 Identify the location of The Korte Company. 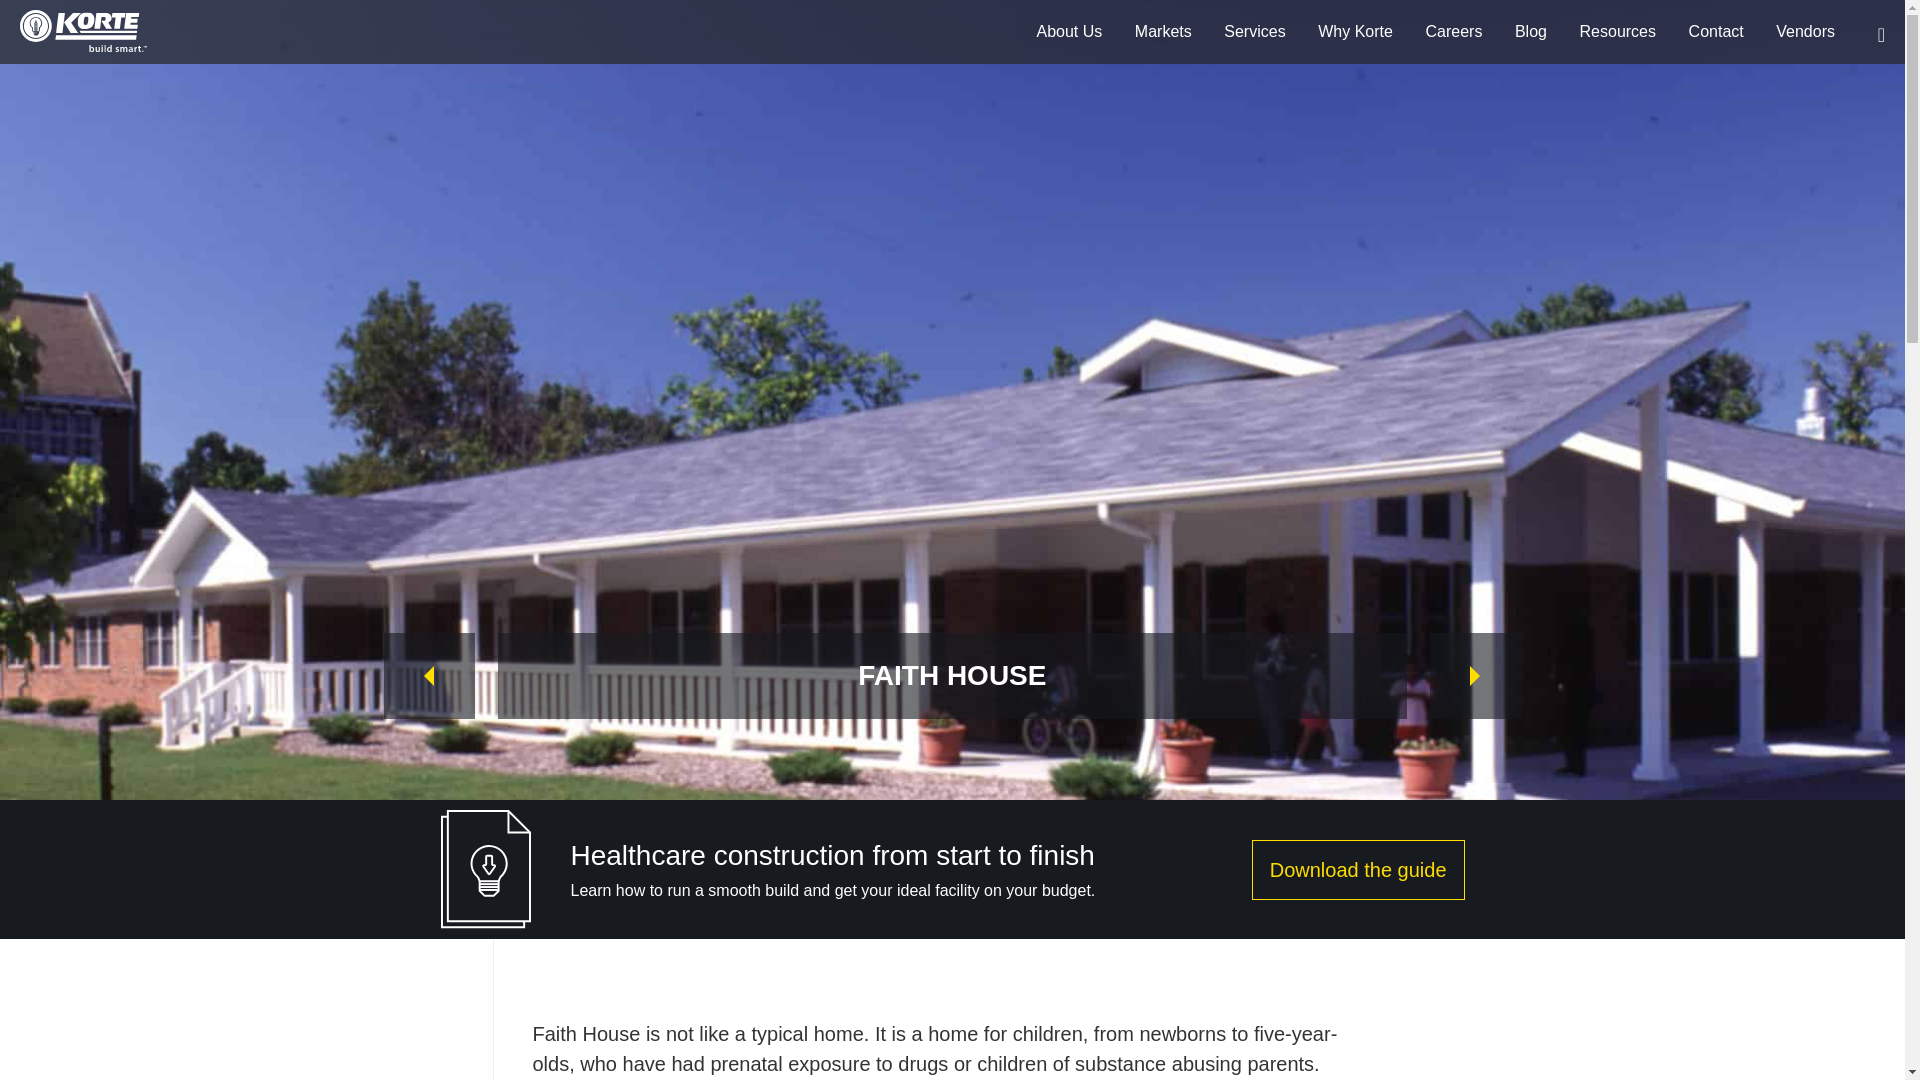
(83, 30).